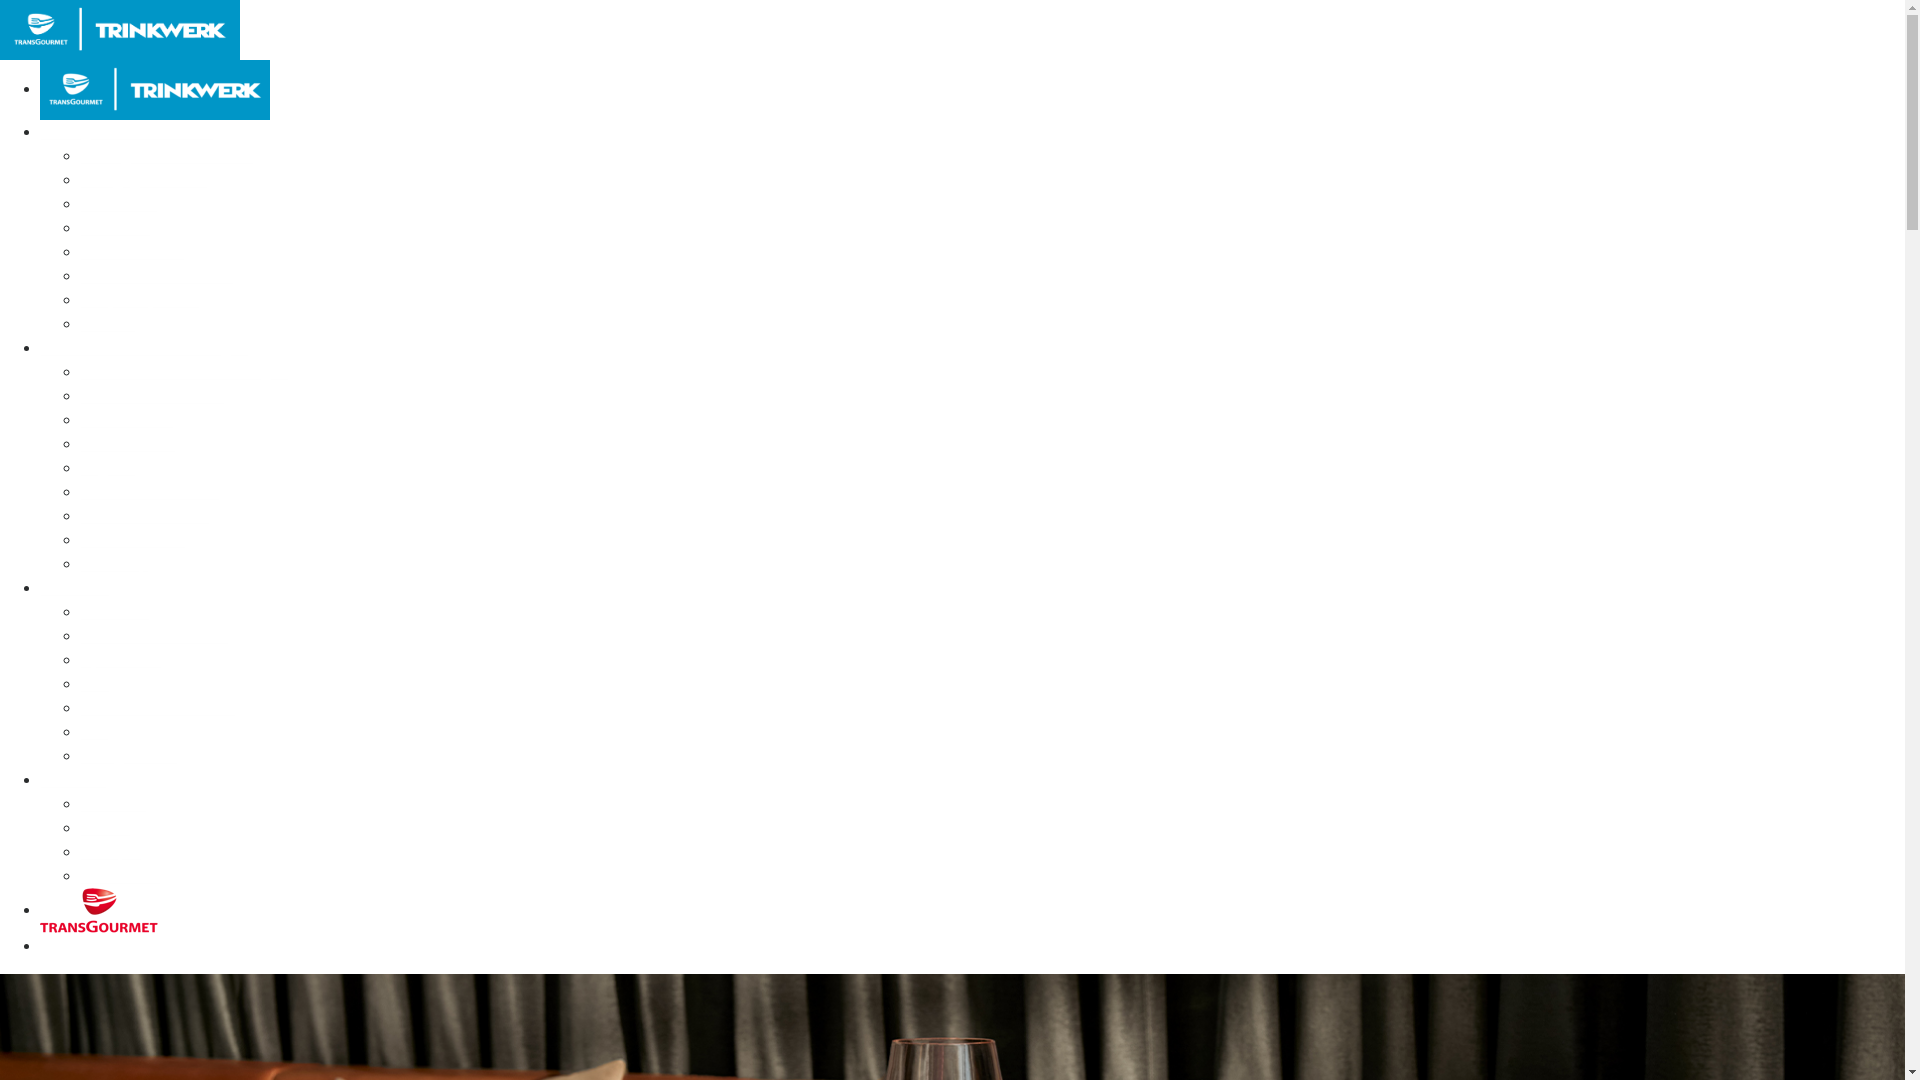 The height and width of the screenshot is (1080, 1920). What do you see at coordinates (143, 180) in the screenshot?
I see `Erfolgsgeschichte` at bounding box center [143, 180].